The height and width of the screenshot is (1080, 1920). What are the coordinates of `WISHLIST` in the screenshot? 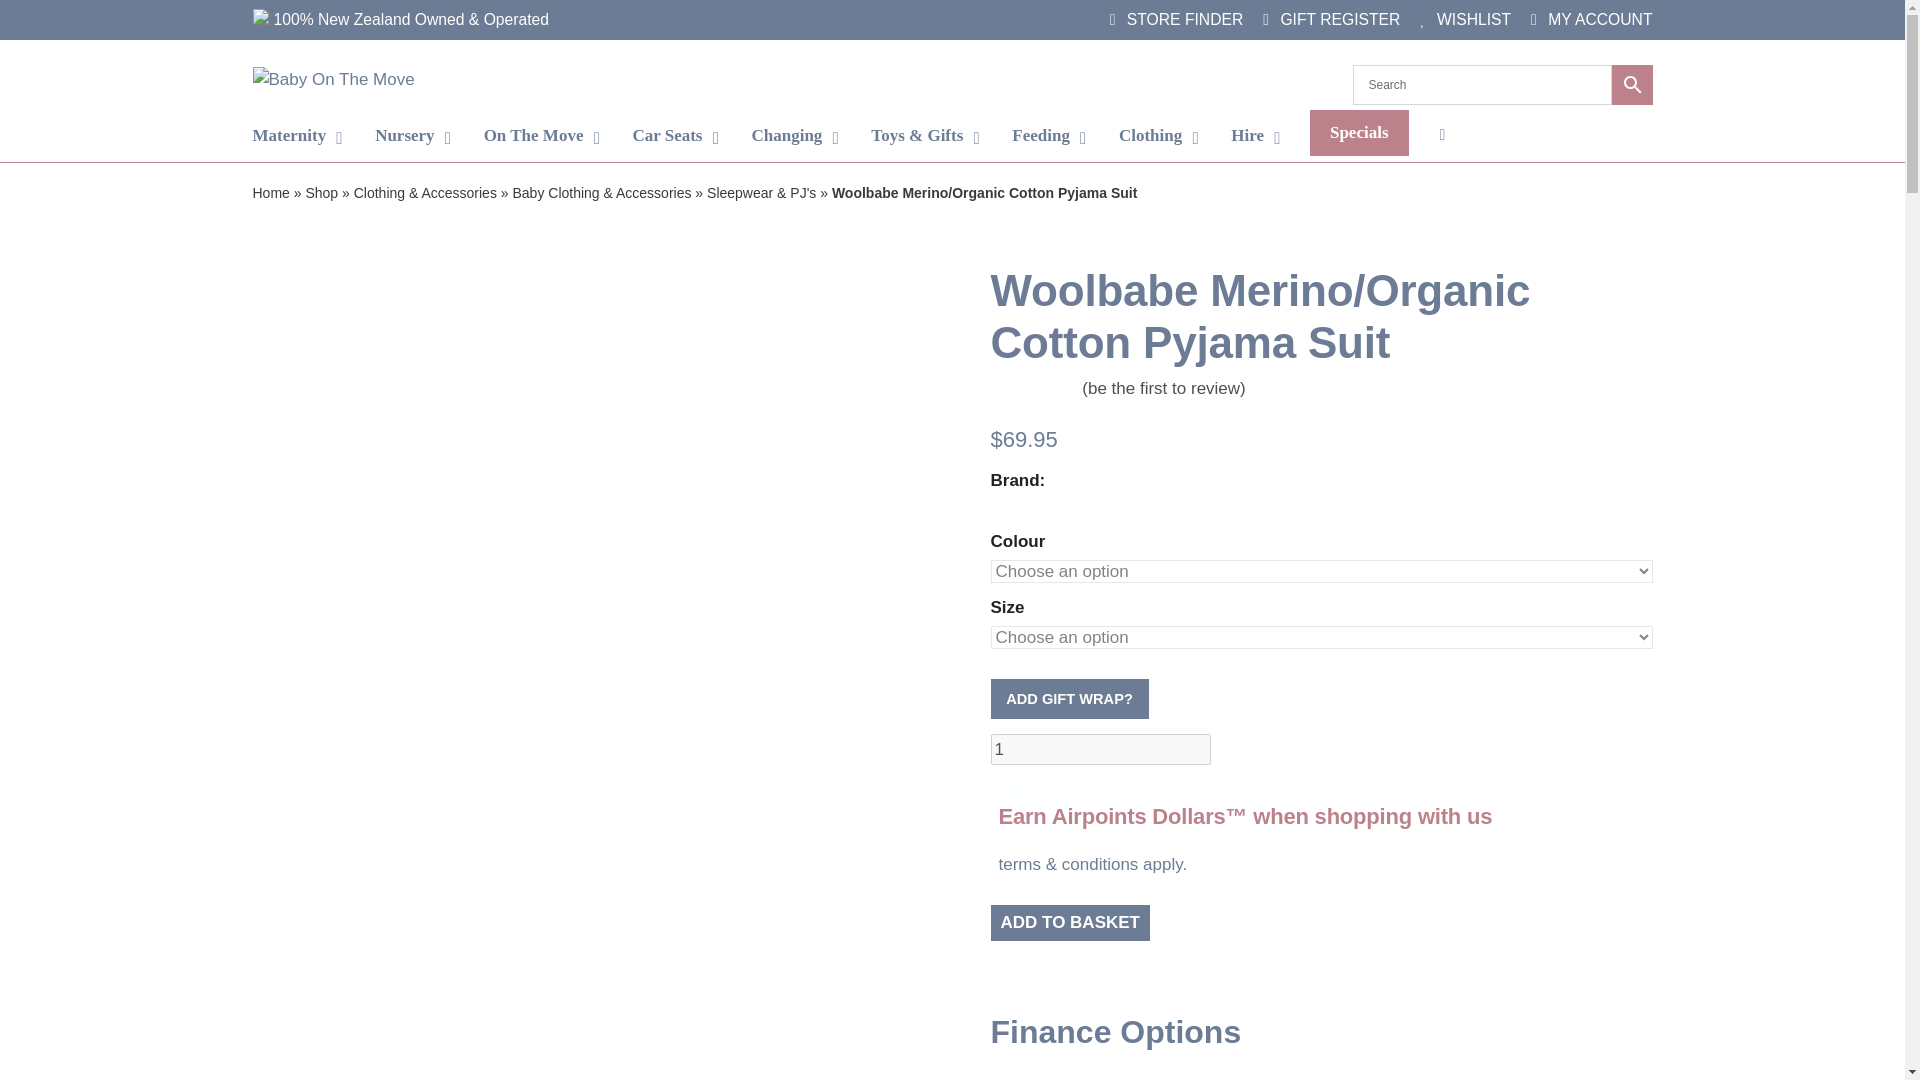 It's located at (1466, 19).